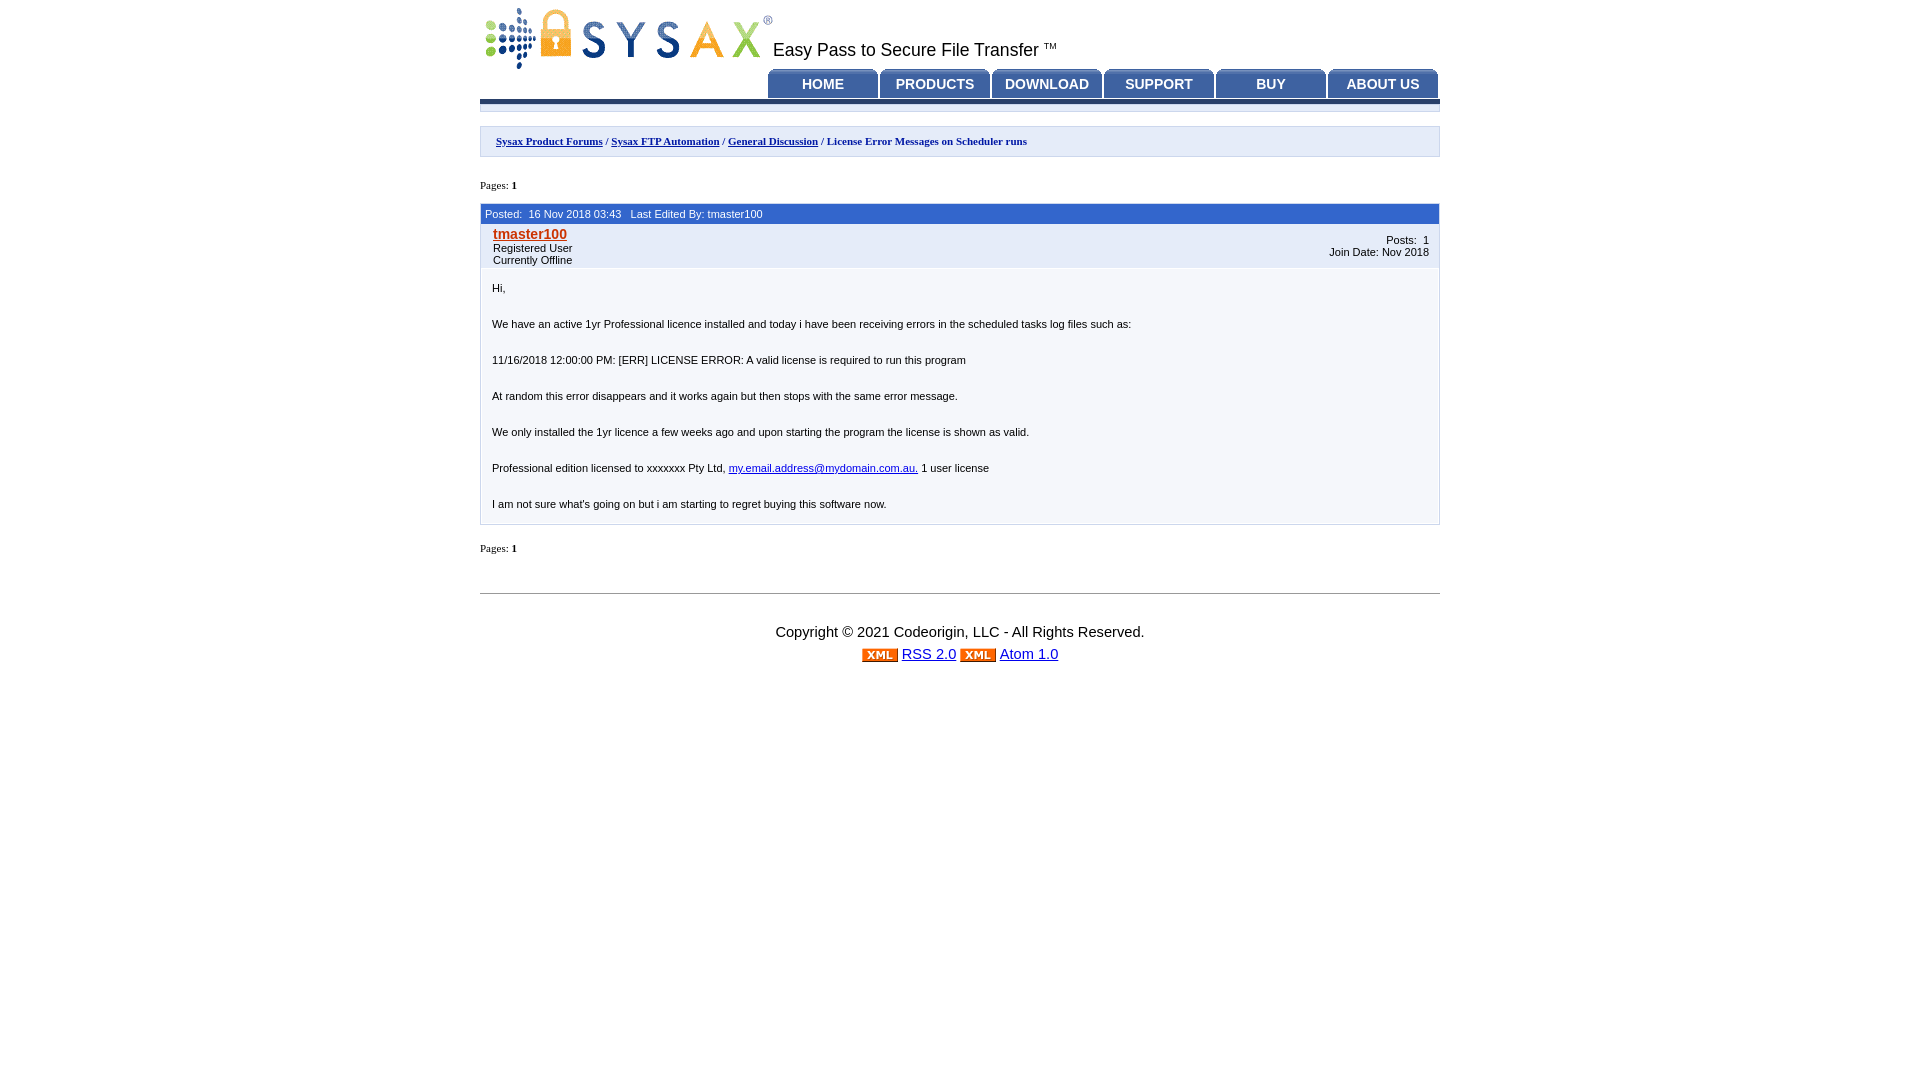 The height and width of the screenshot is (1080, 1920). Describe the element at coordinates (1158, 86) in the screenshot. I see `SUPPORT` at that location.